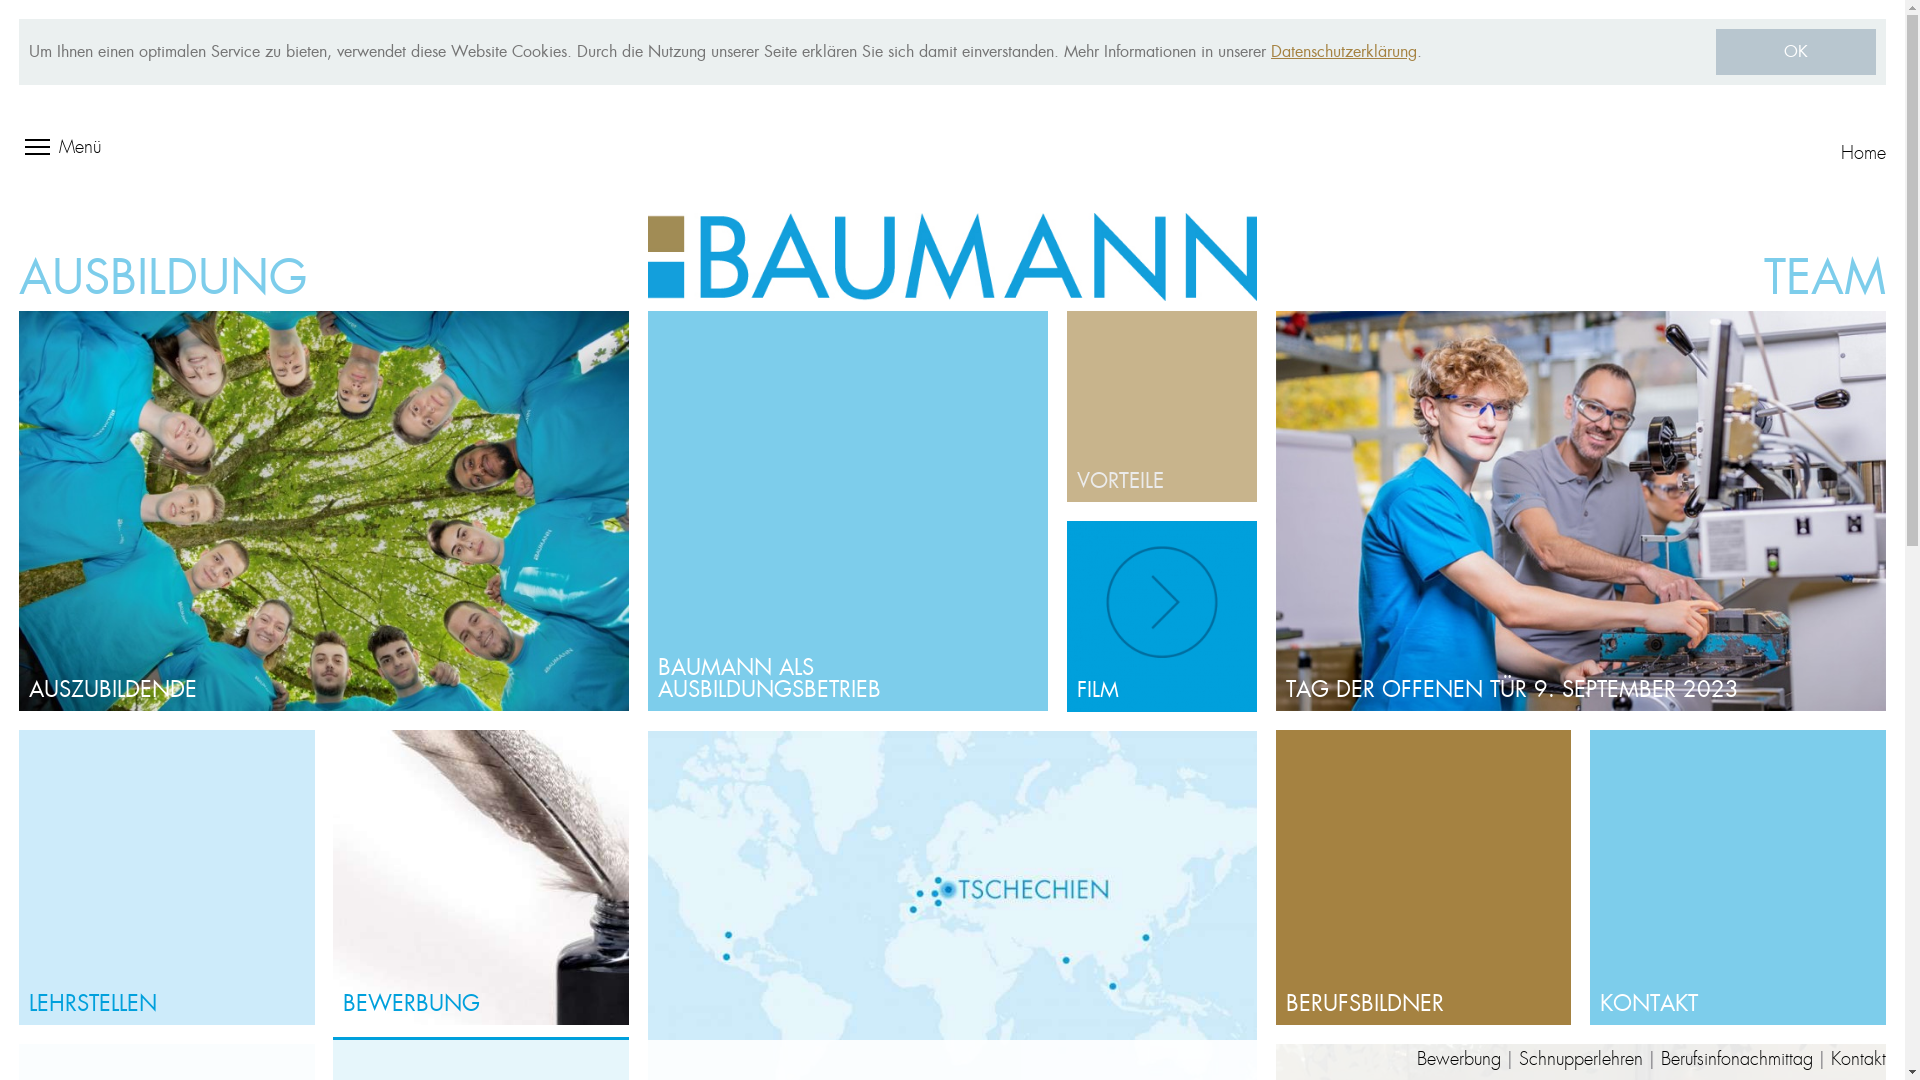  I want to click on AUSZUBILDENDE, so click(324, 511).